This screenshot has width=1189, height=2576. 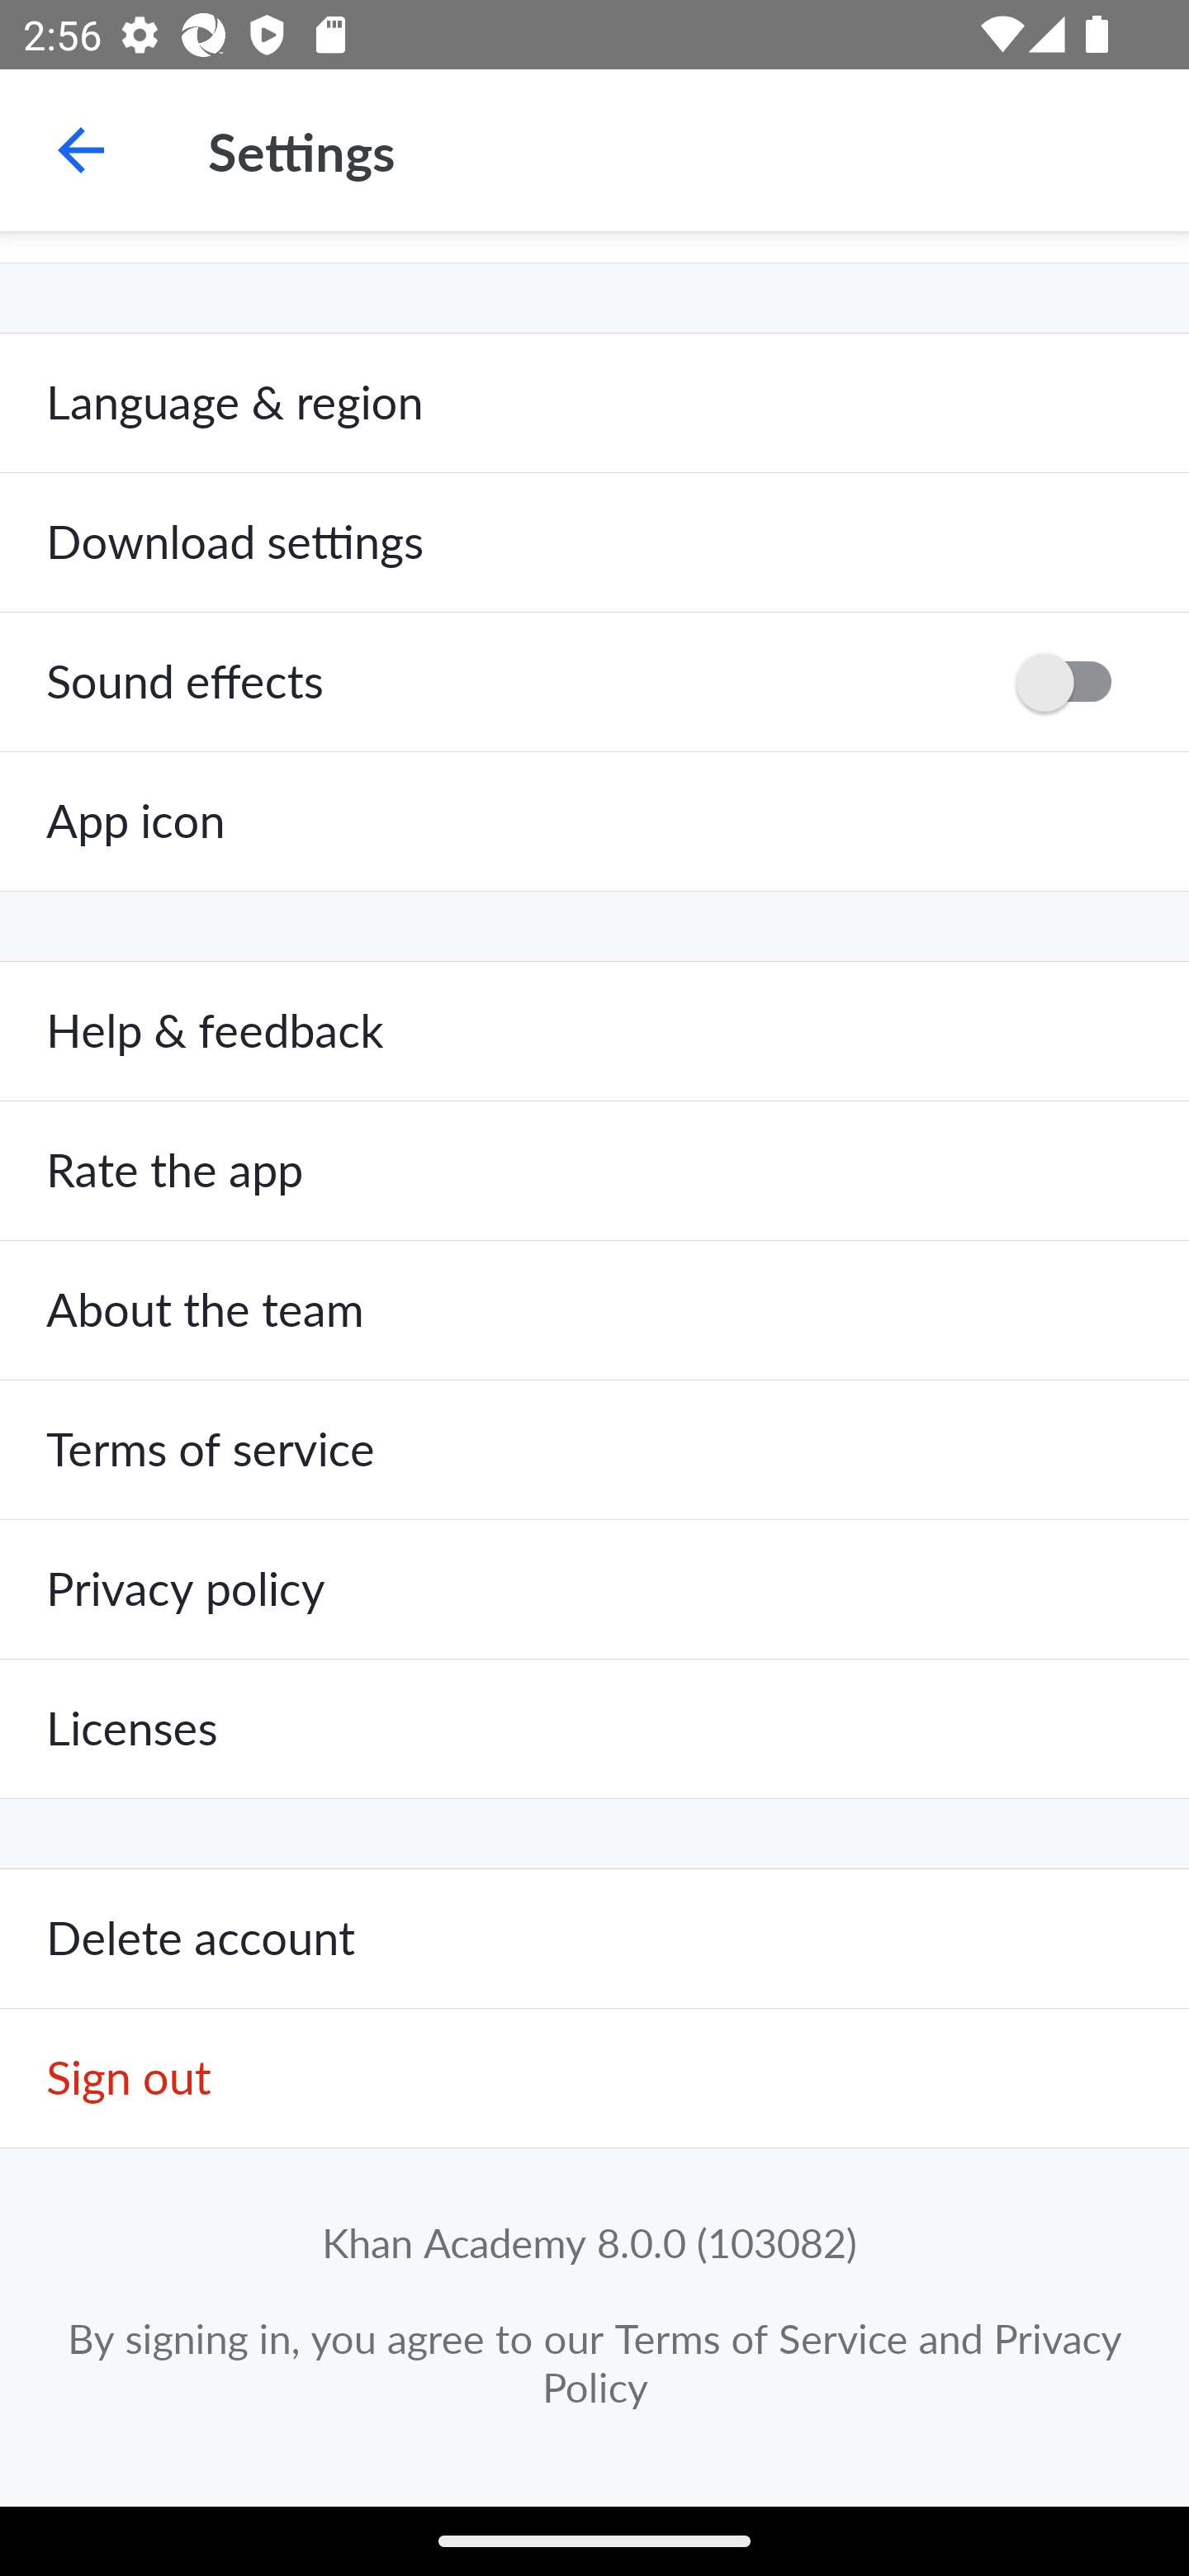 I want to click on About the team, so click(x=594, y=1311).